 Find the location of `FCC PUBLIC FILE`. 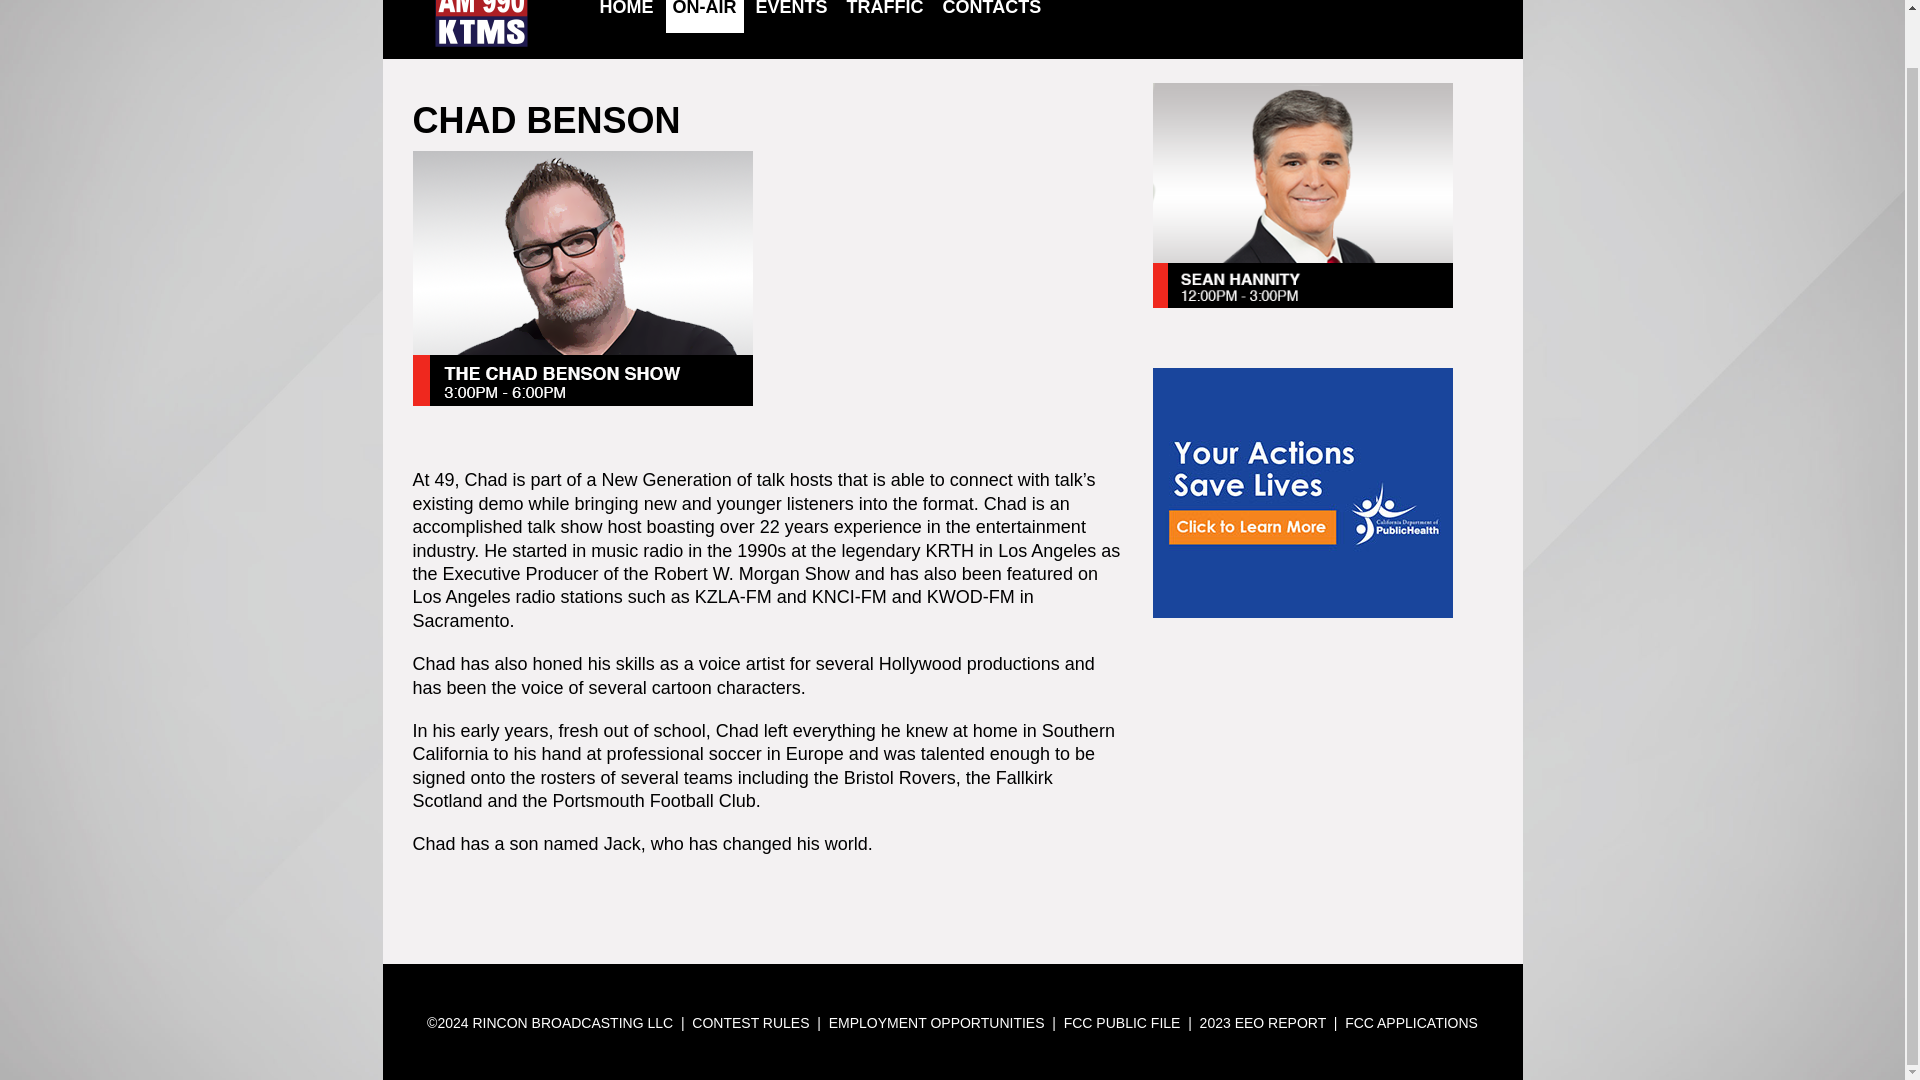

FCC PUBLIC FILE is located at coordinates (1122, 1023).